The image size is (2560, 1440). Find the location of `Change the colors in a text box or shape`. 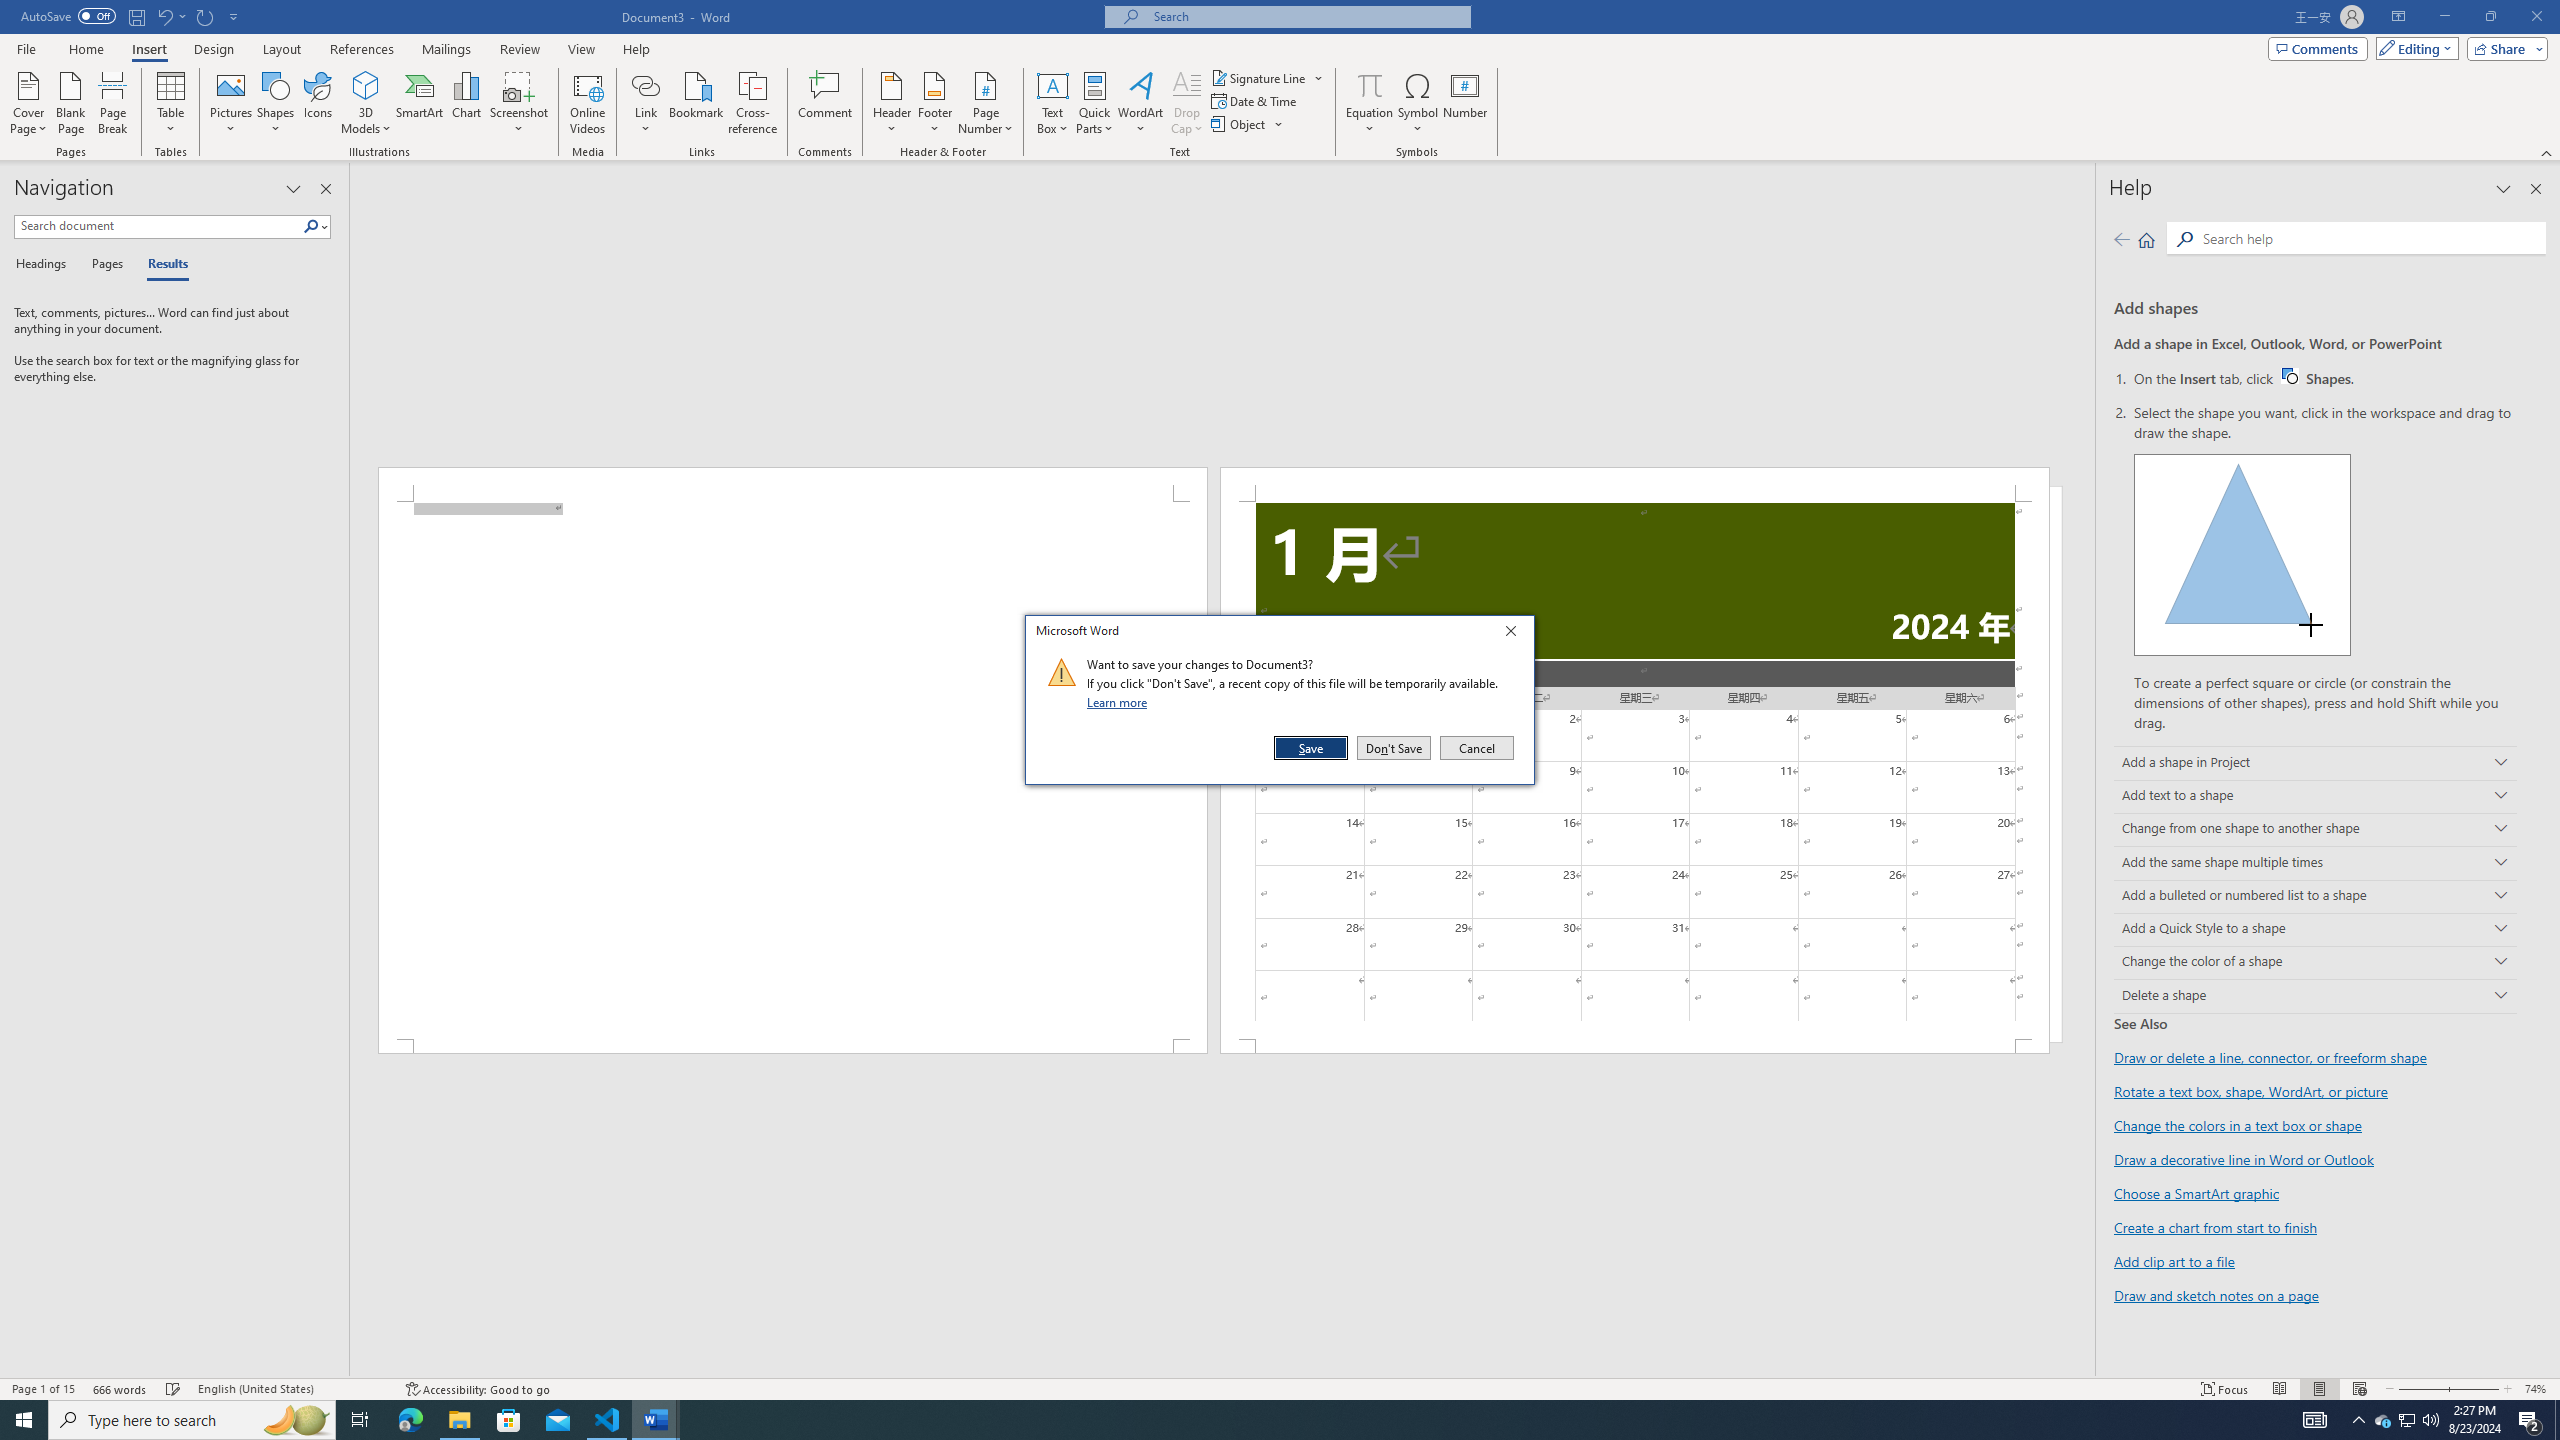

Change the colors in a text box or shape is located at coordinates (2238, 1125).